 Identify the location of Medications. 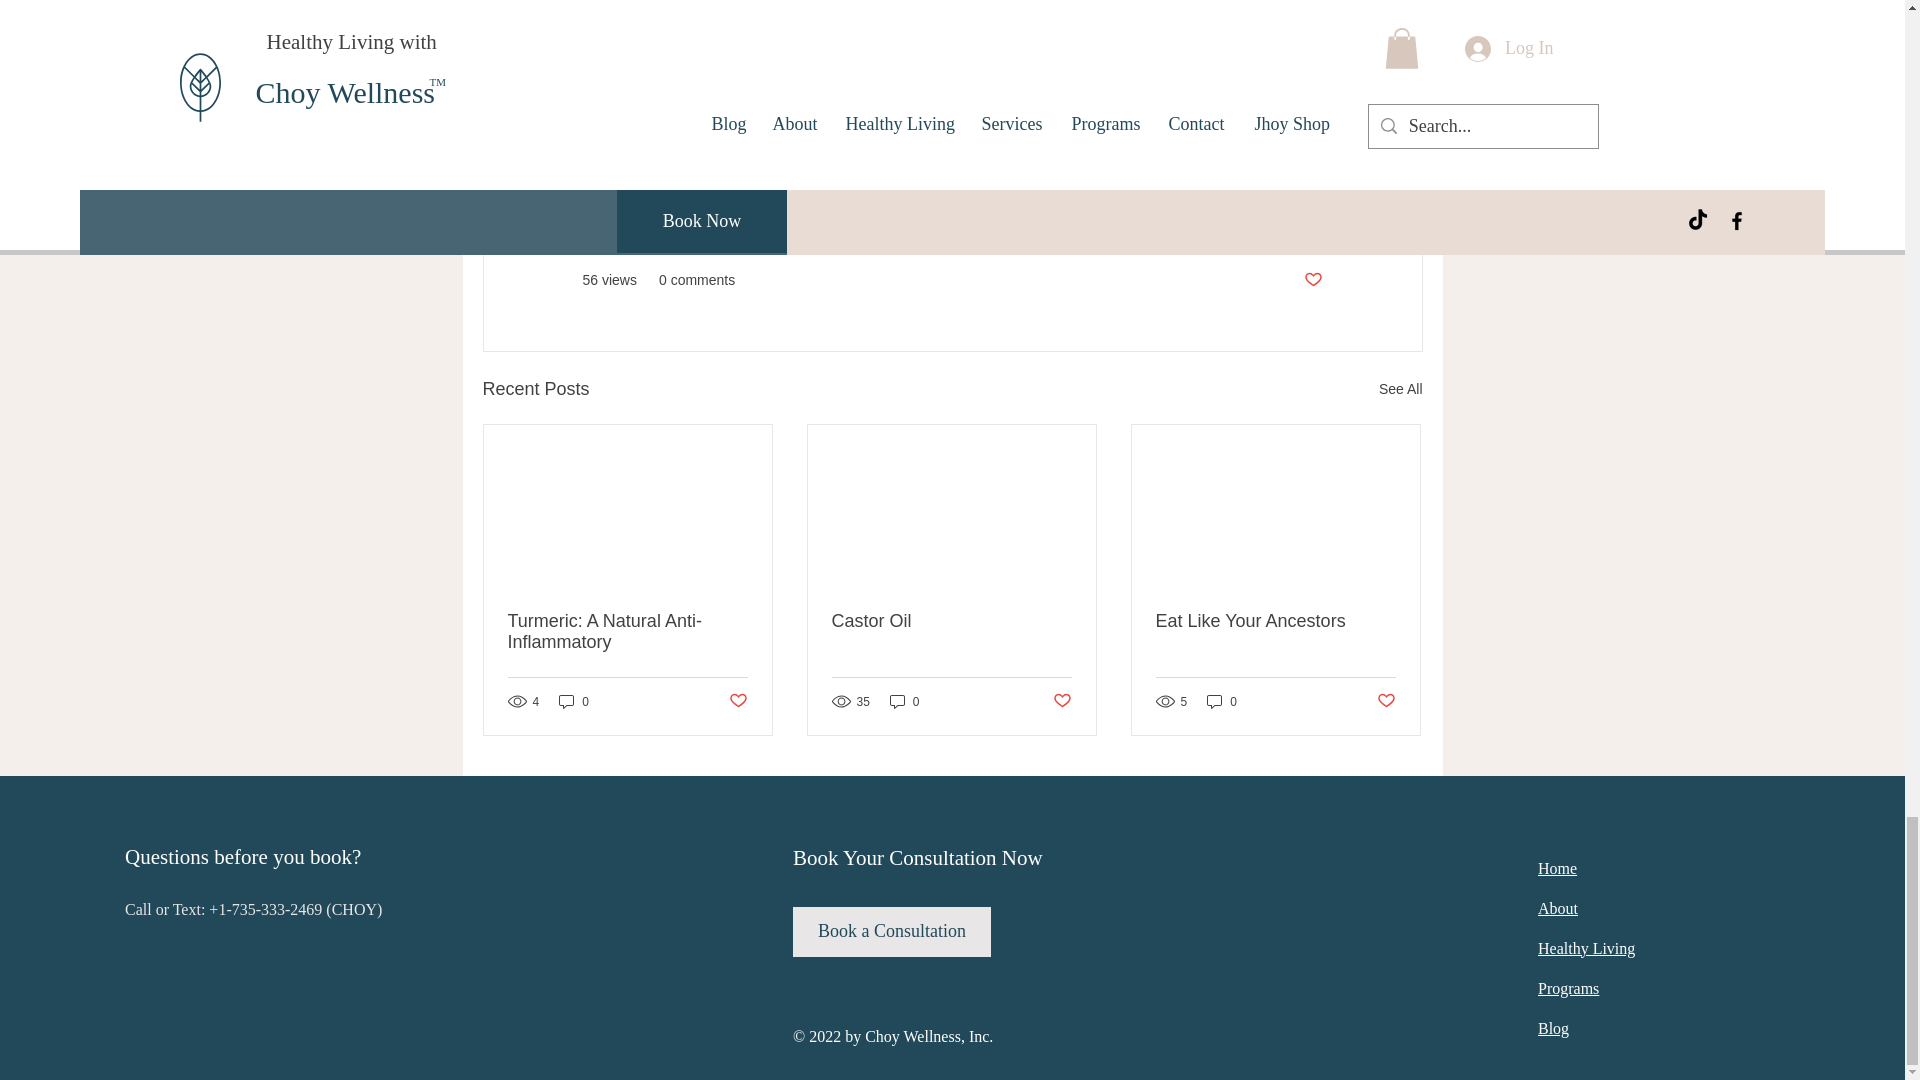
(1063, 106).